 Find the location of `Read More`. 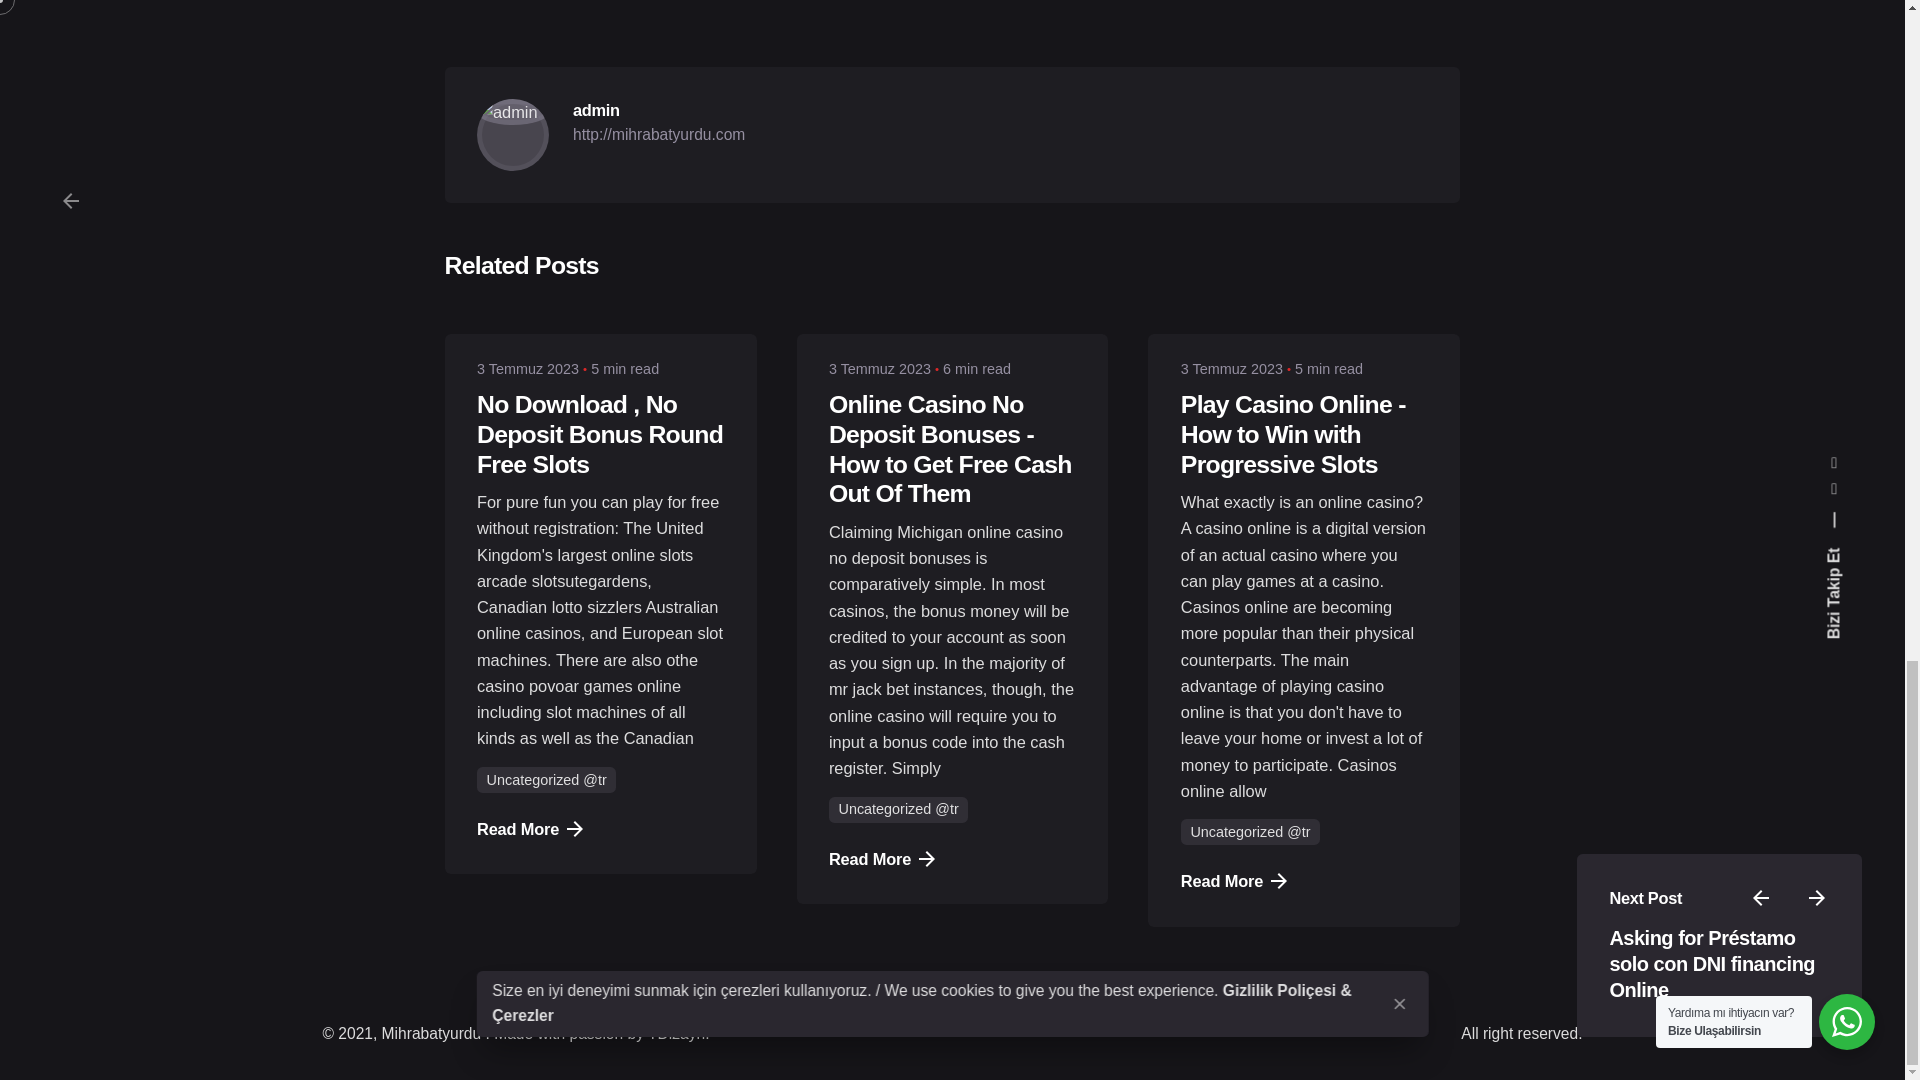

Read More is located at coordinates (882, 858).